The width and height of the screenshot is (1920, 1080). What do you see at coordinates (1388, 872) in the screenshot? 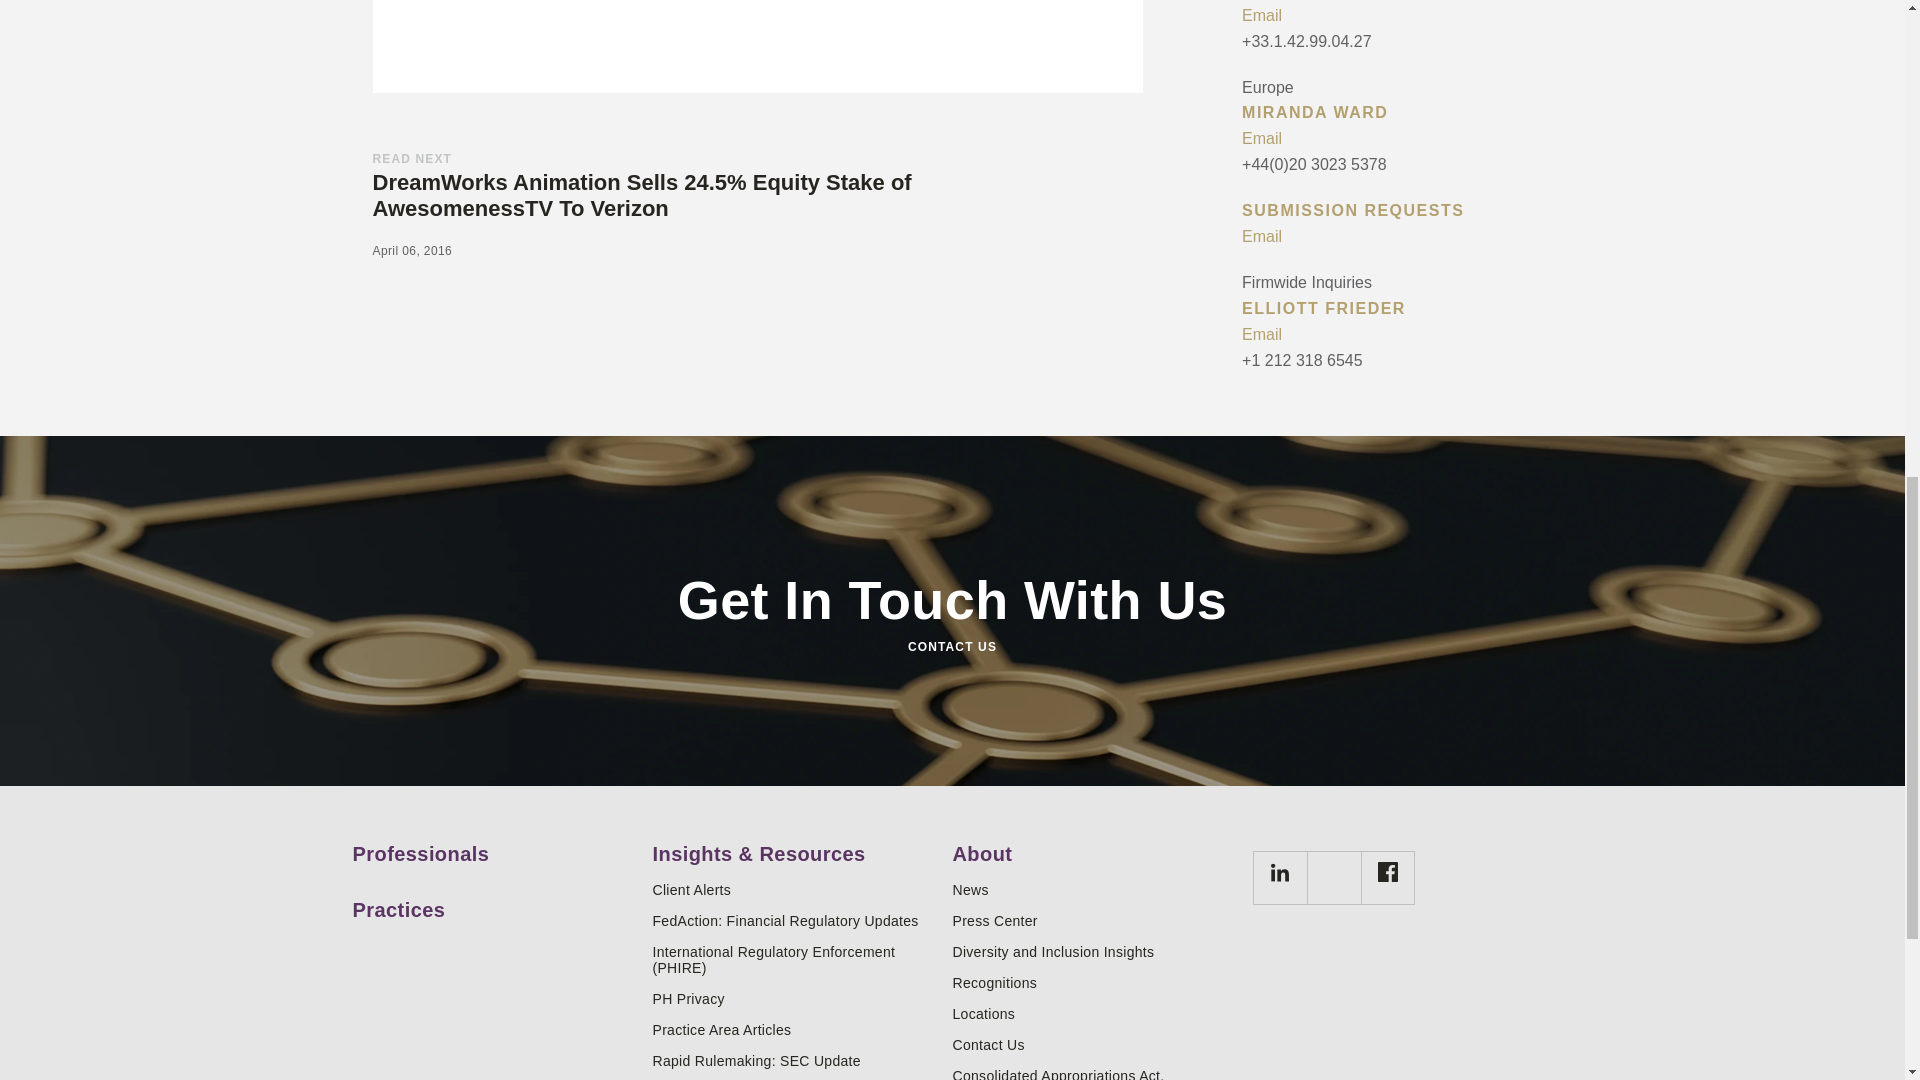
I see `BC42128A-F0DE-4FE2-9372-6CDE6D4F5957Created with sketchtool.` at bounding box center [1388, 872].